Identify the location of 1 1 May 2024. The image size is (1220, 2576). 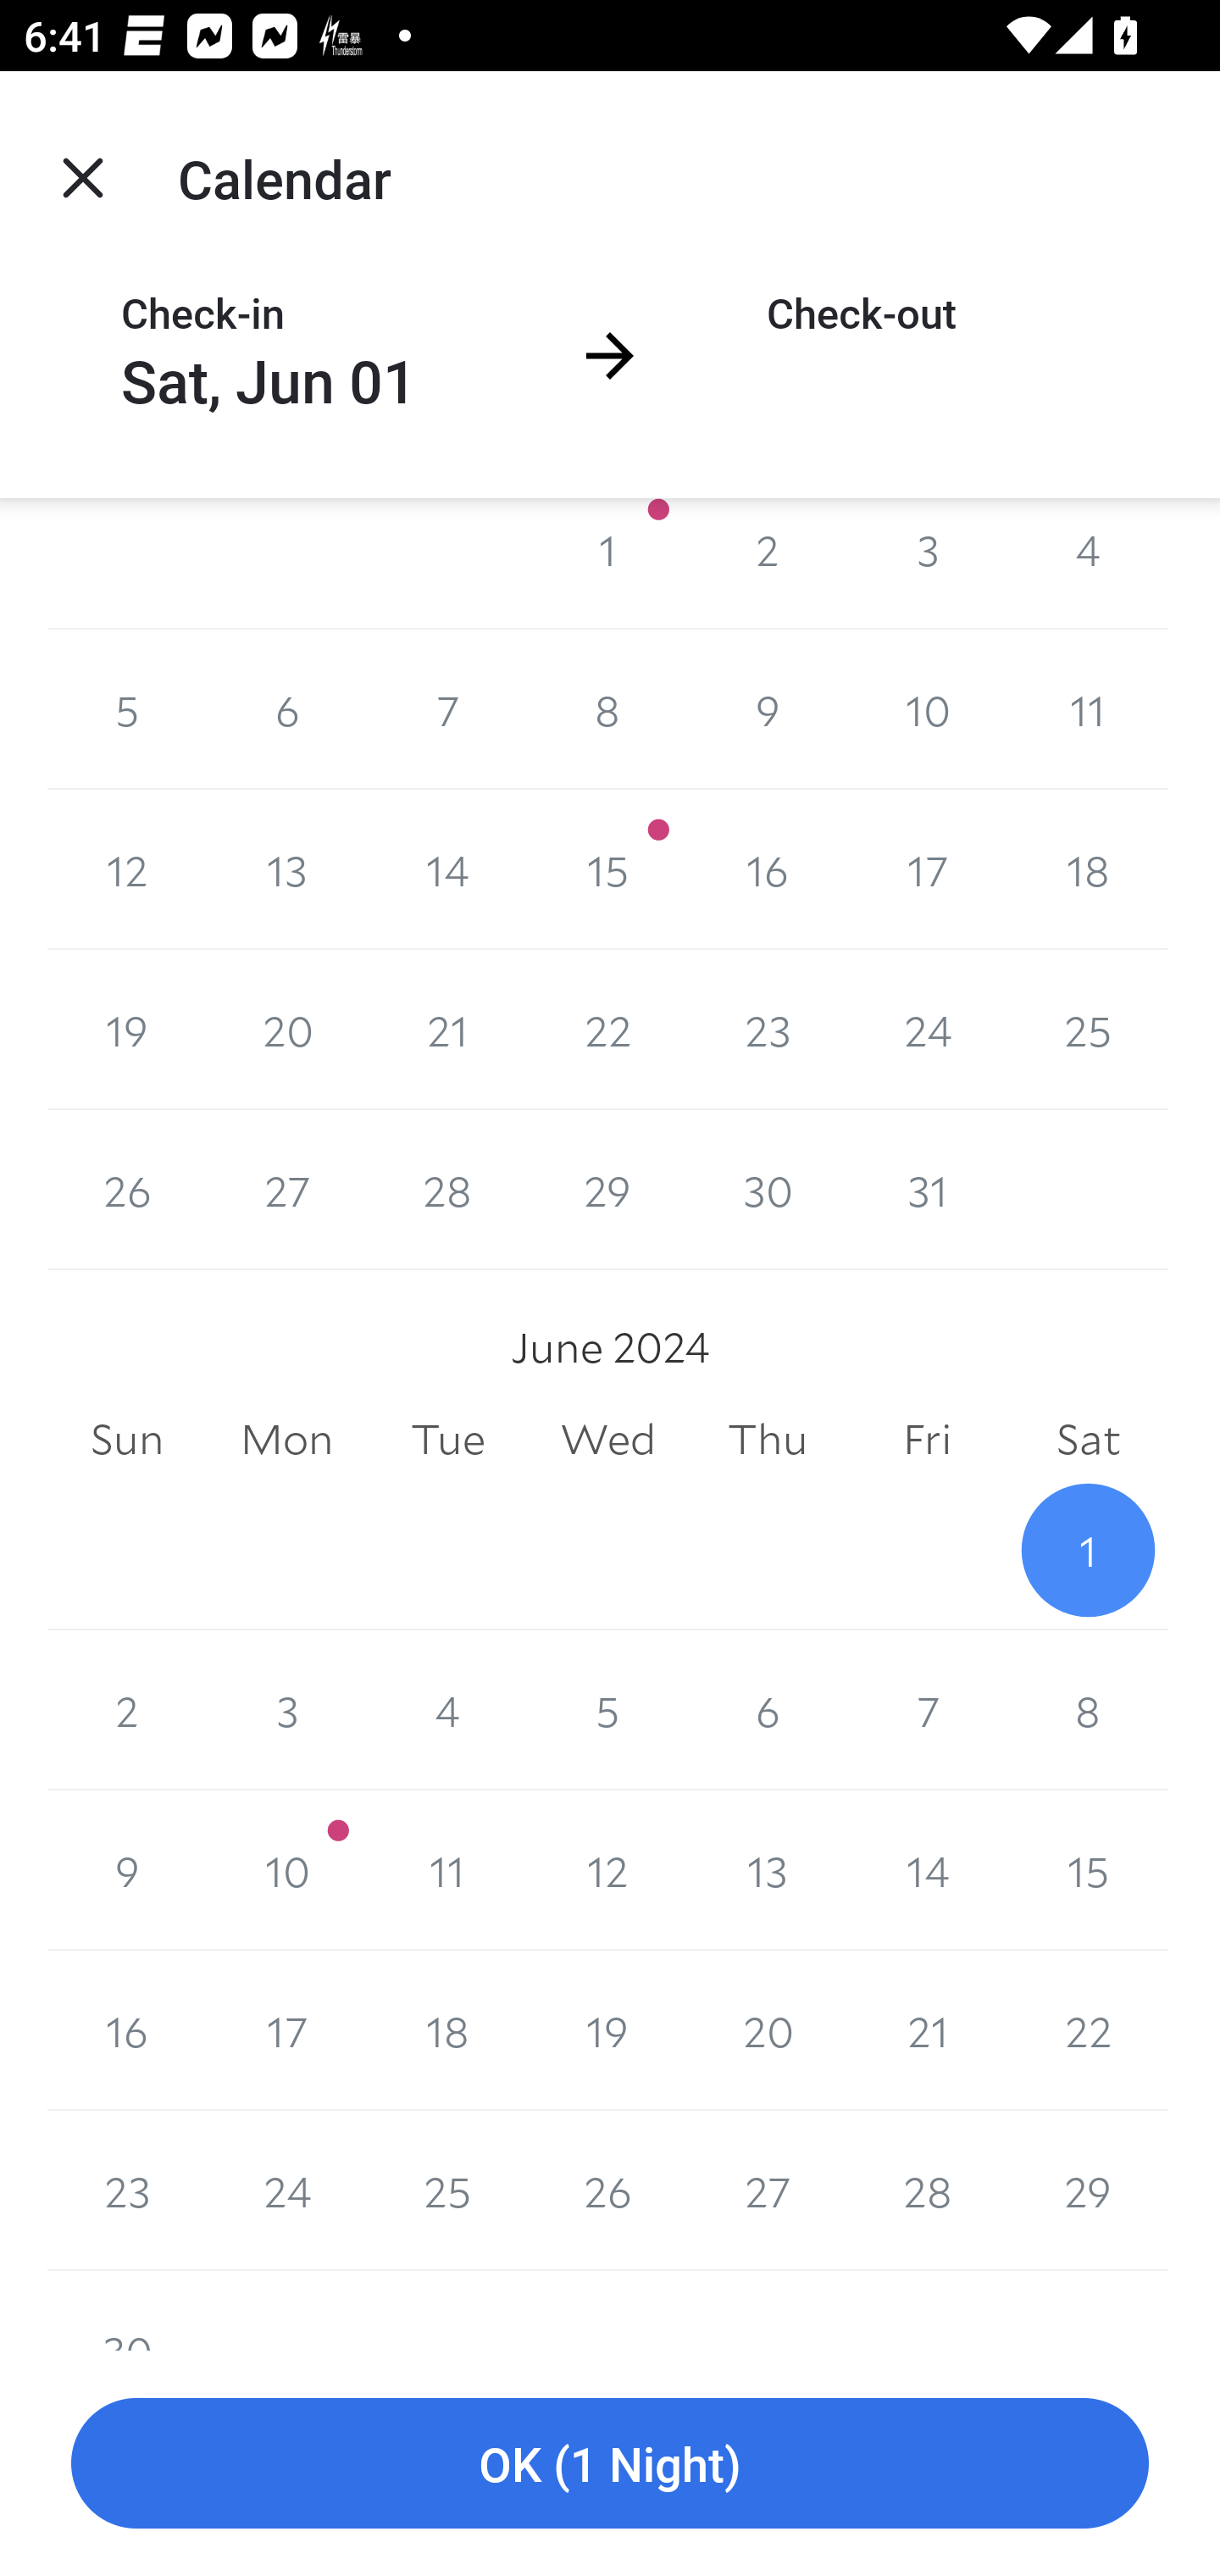
(608, 563).